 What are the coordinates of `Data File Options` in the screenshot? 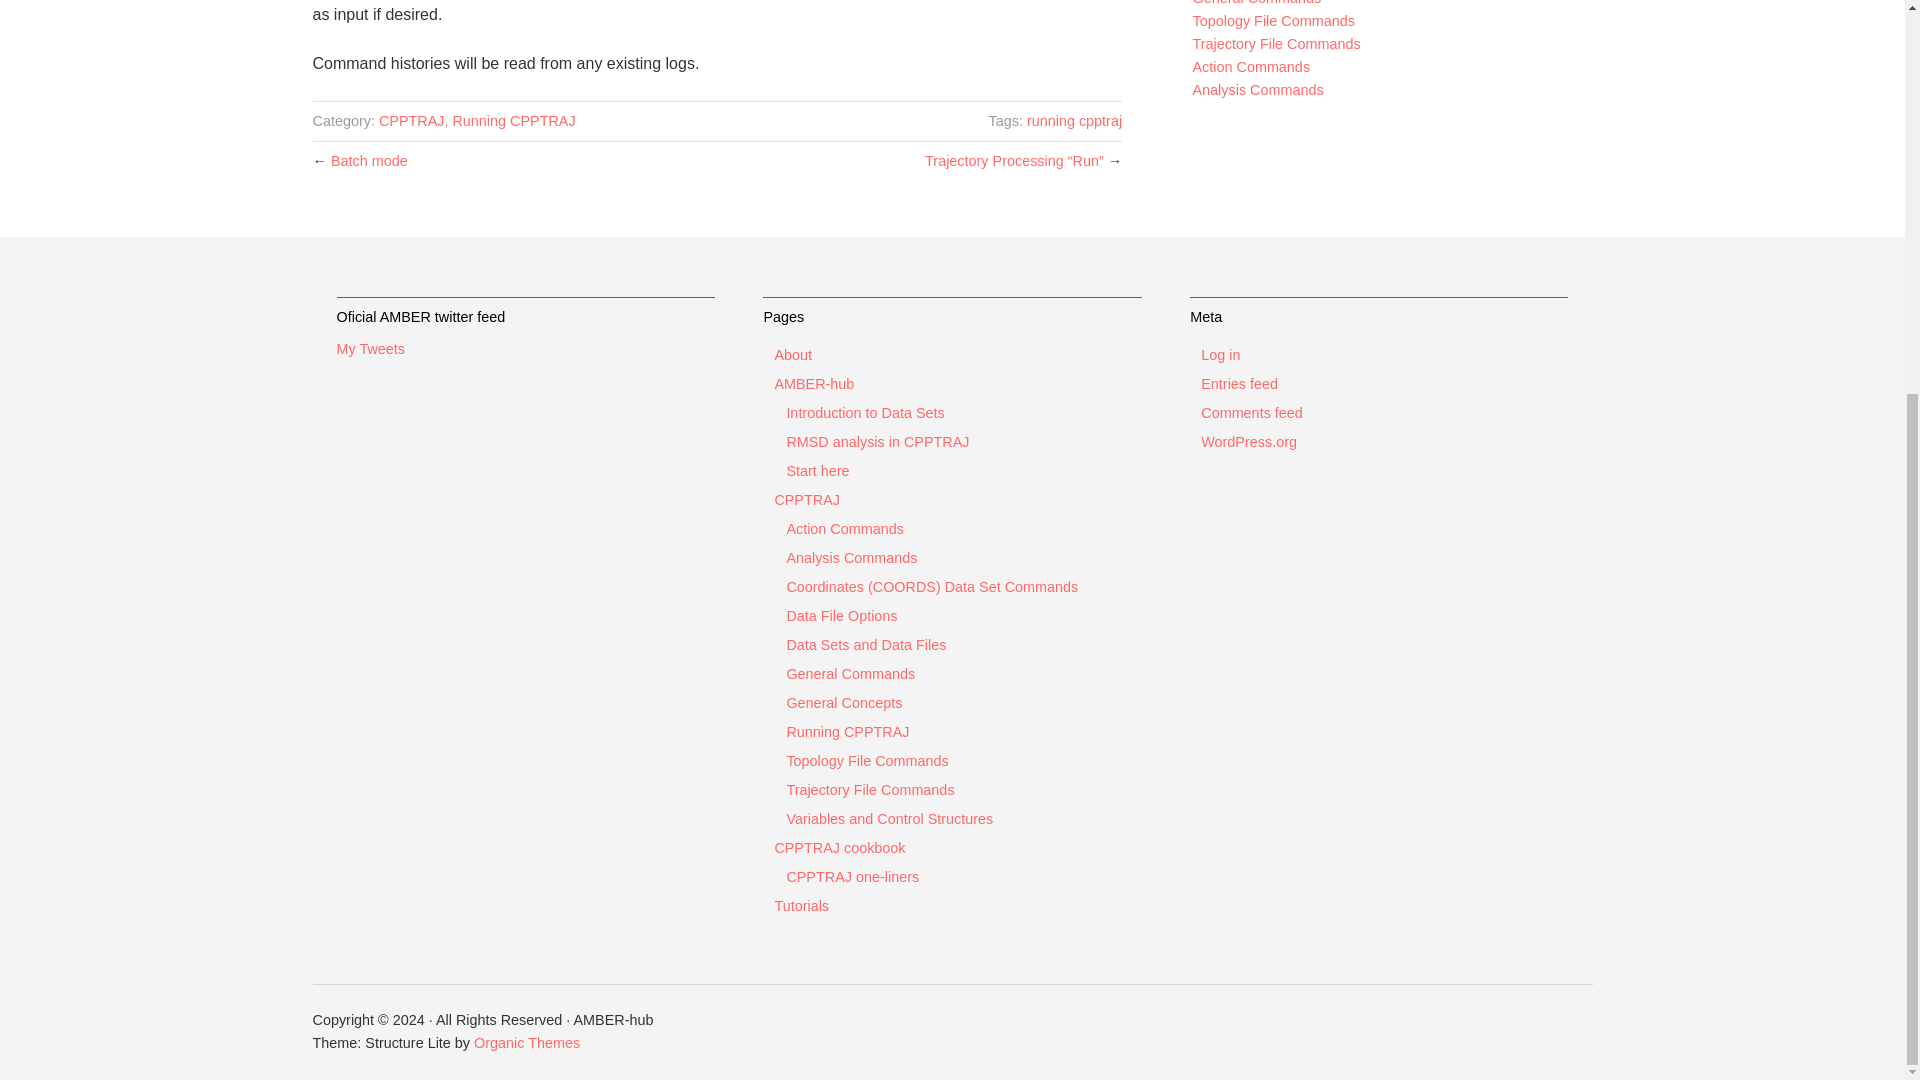 It's located at (836, 616).